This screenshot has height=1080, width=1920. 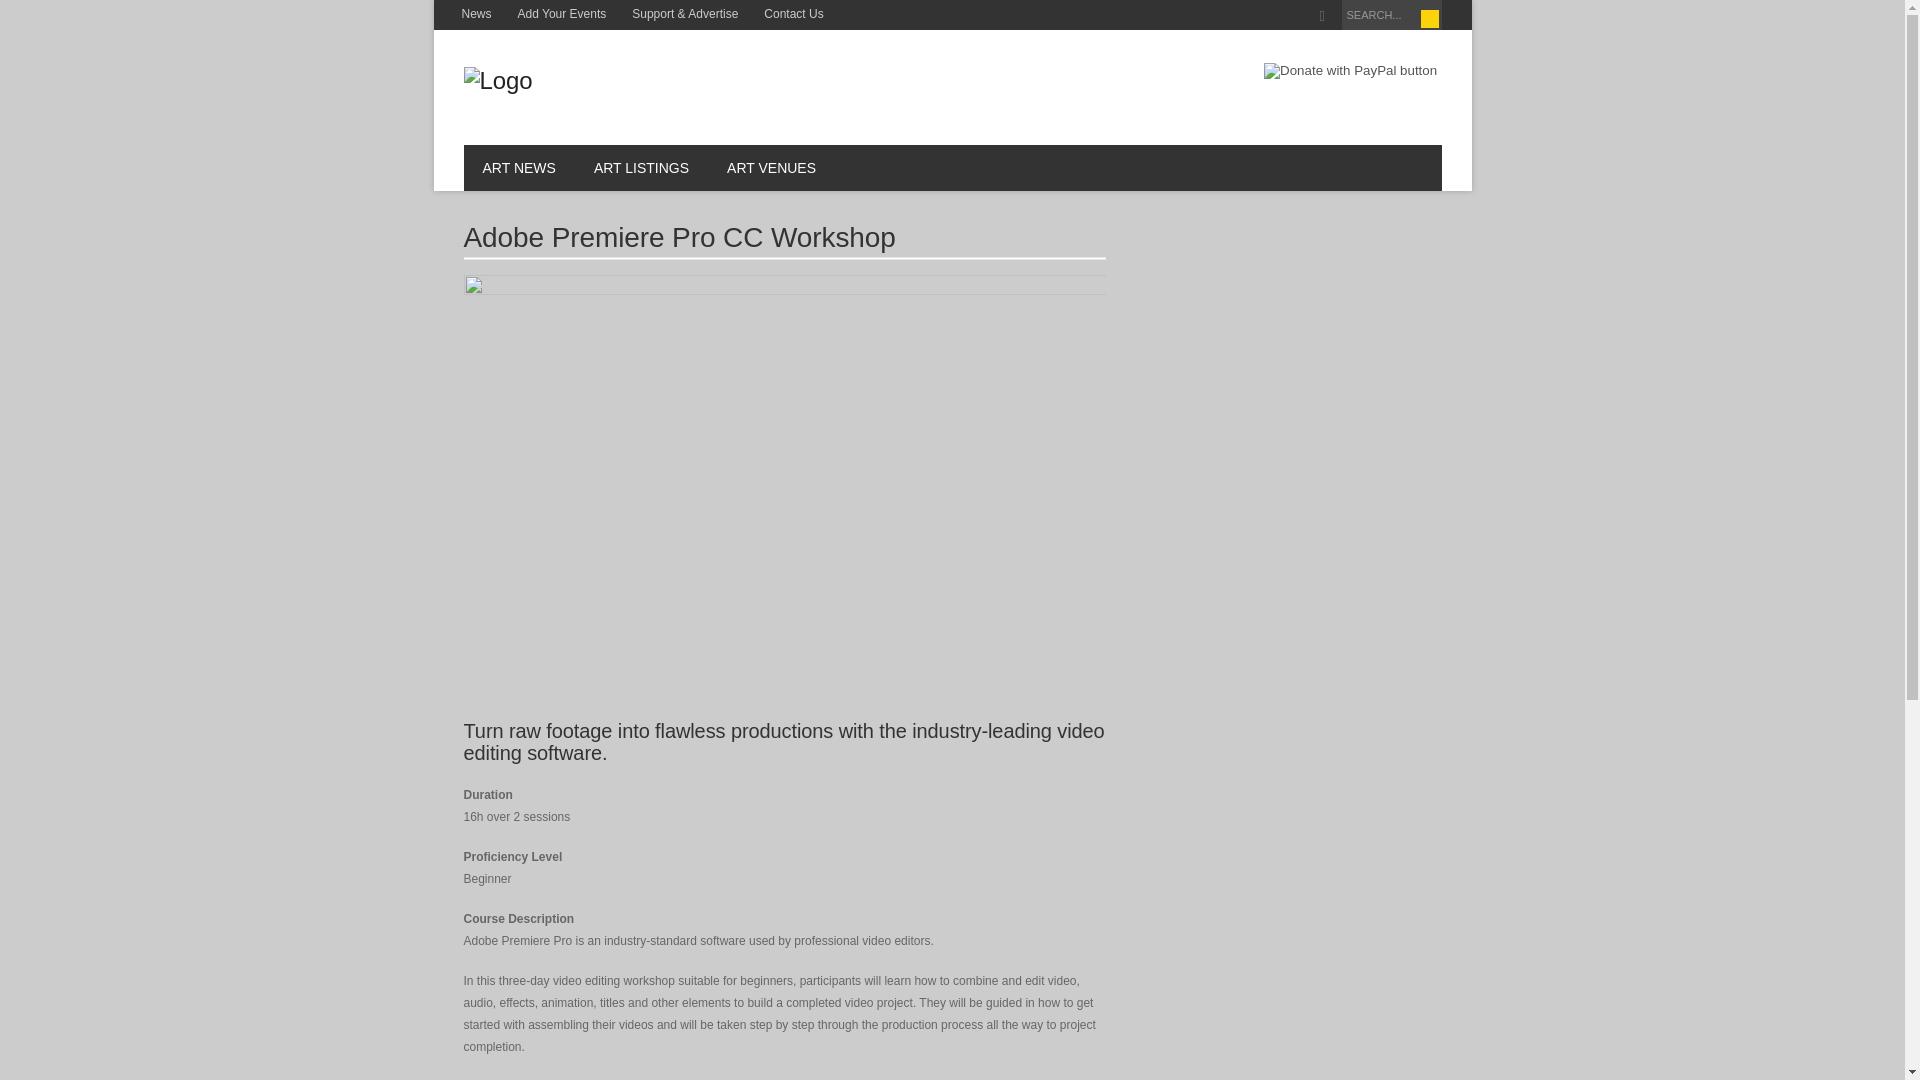 I want to click on Search, so click(x=1429, y=18).